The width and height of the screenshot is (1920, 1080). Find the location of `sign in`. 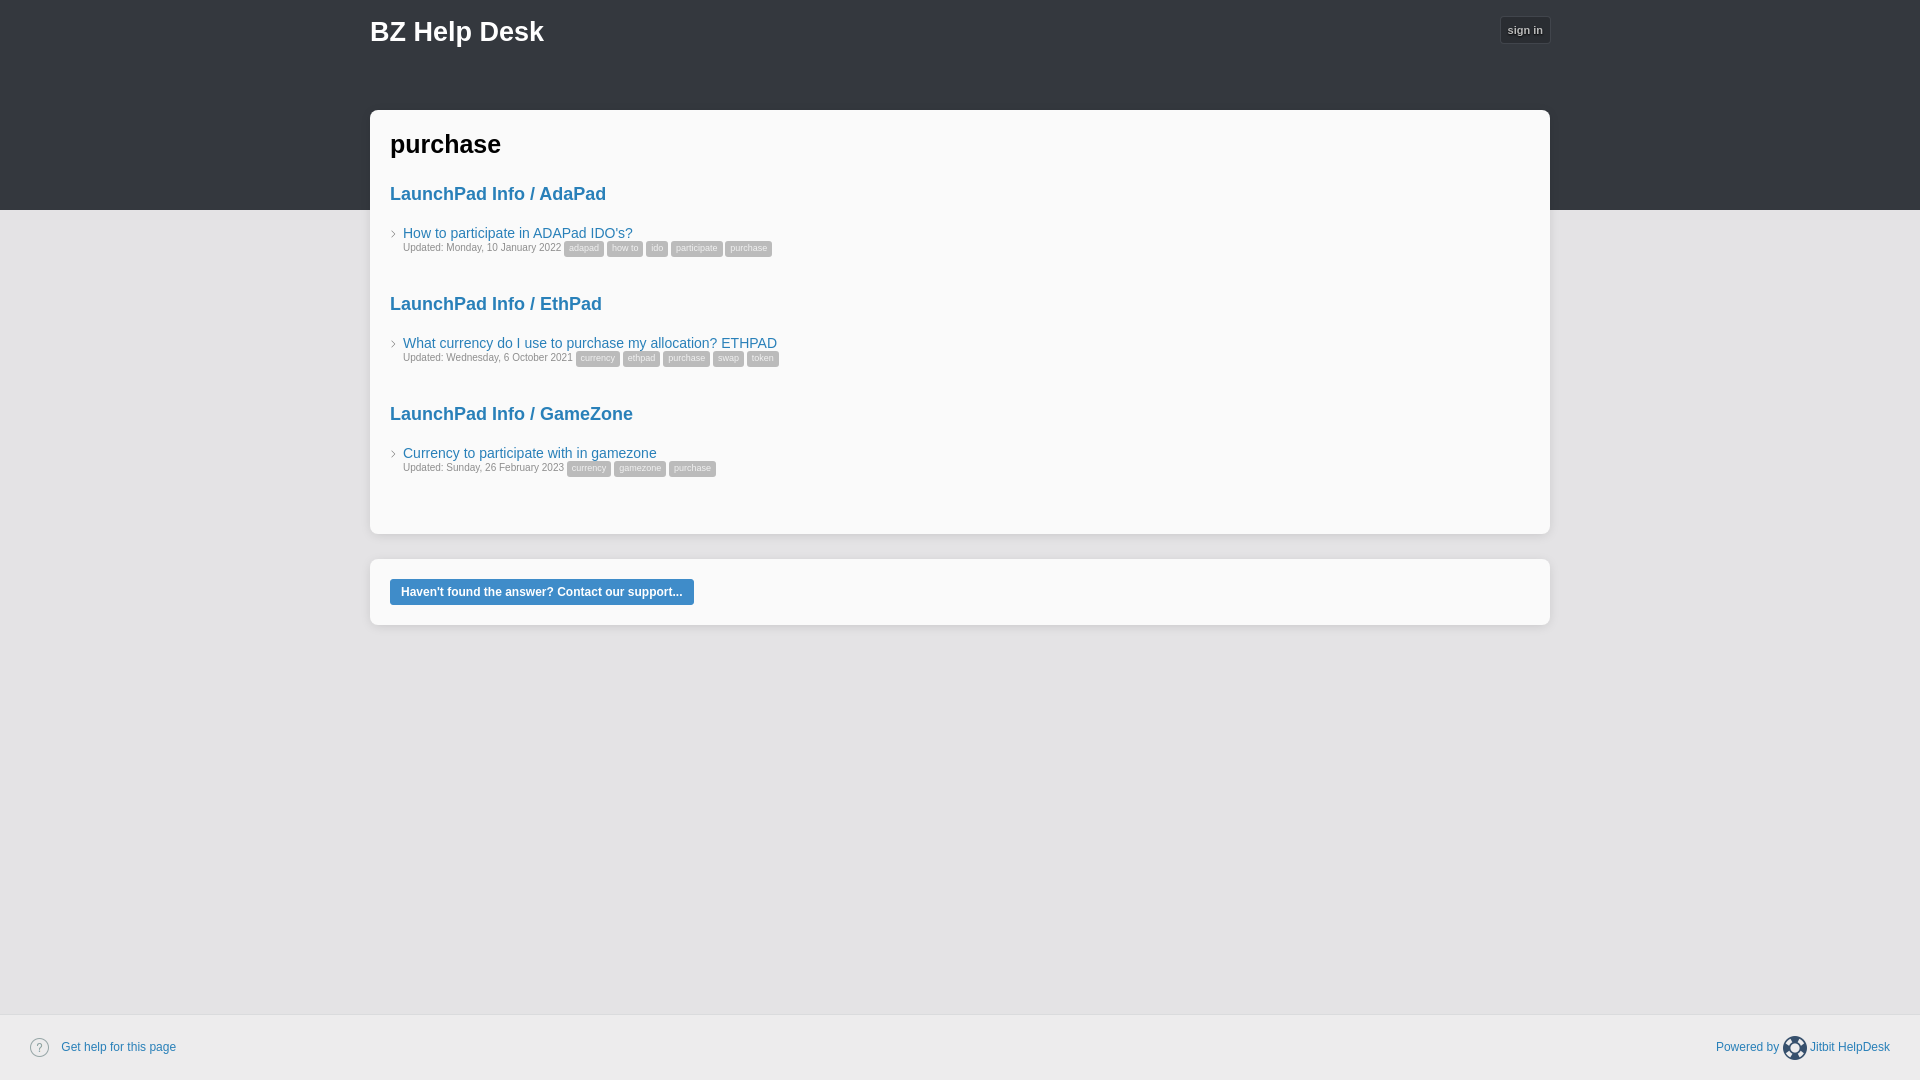

sign in is located at coordinates (1525, 30).